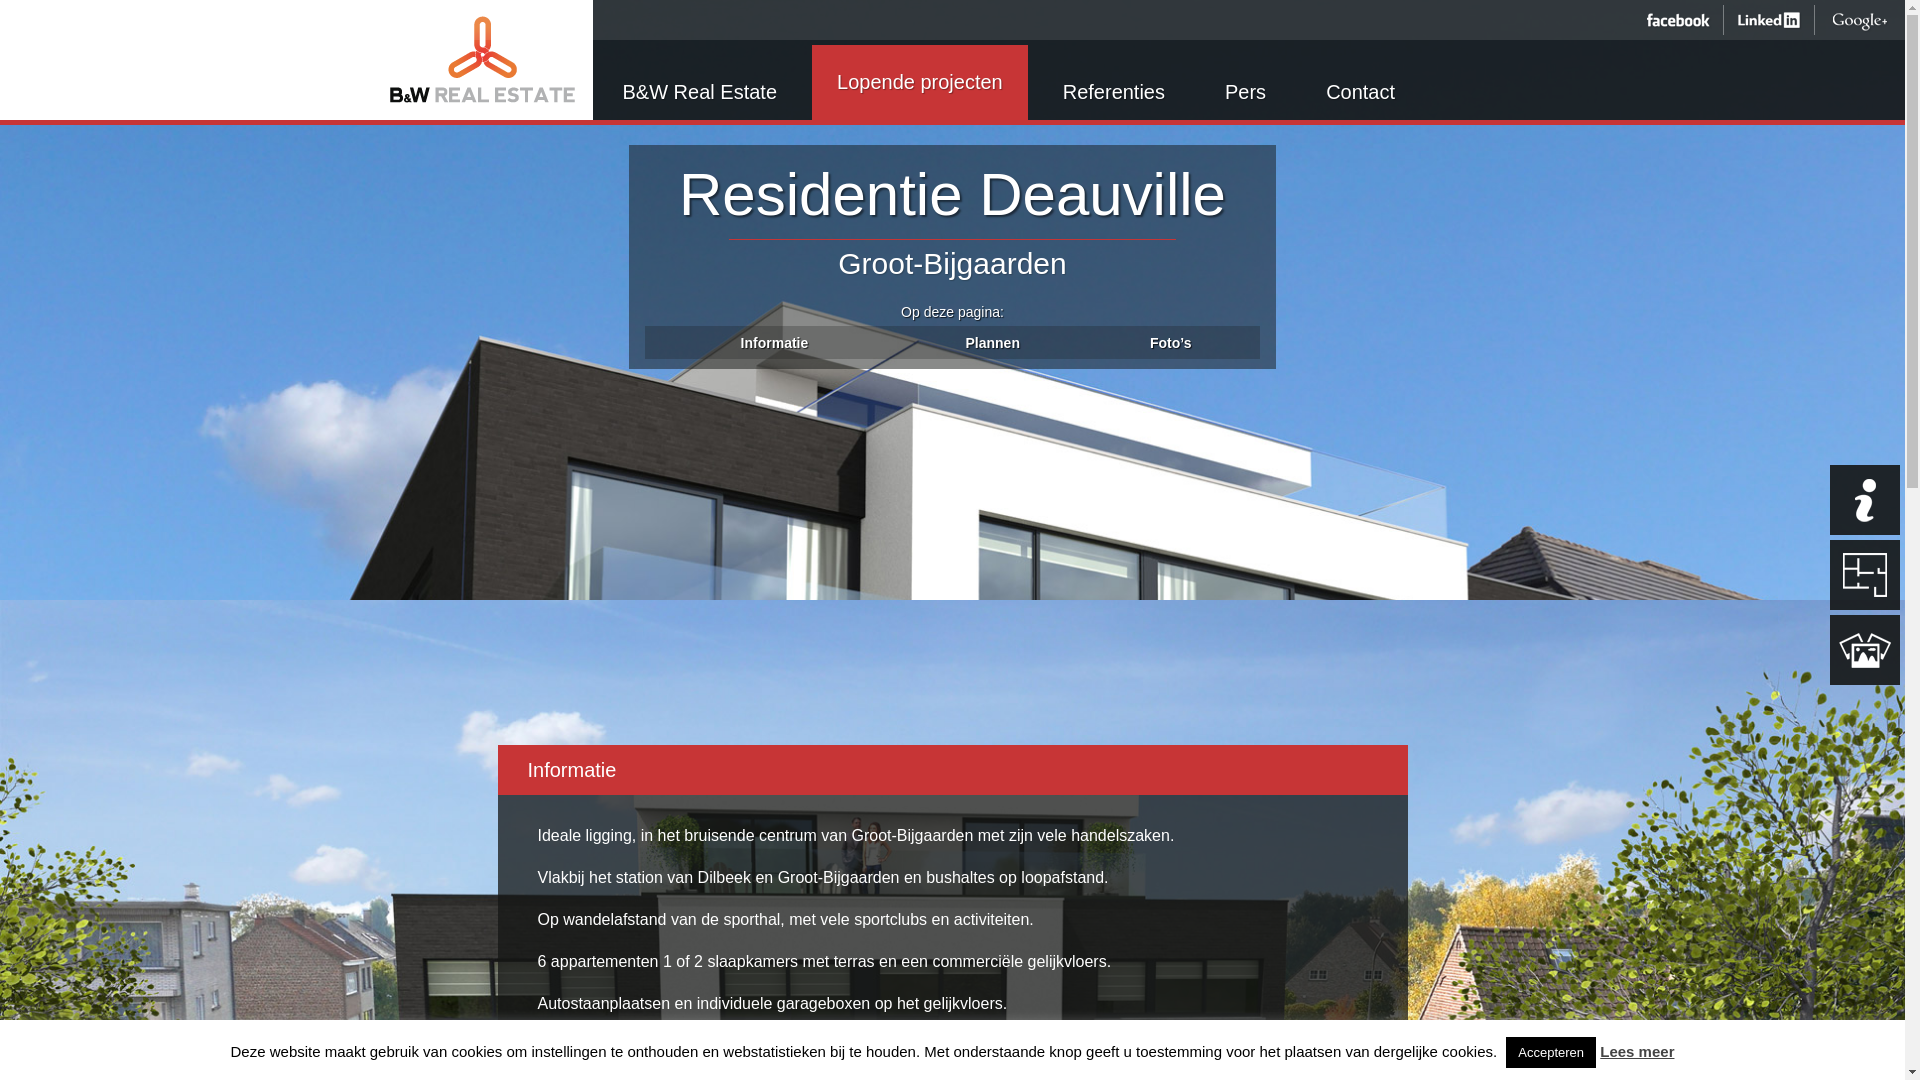 The image size is (1920, 1080). Describe the element at coordinates (472, 60) in the screenshot. I see `B&W Real Estate` at that location.